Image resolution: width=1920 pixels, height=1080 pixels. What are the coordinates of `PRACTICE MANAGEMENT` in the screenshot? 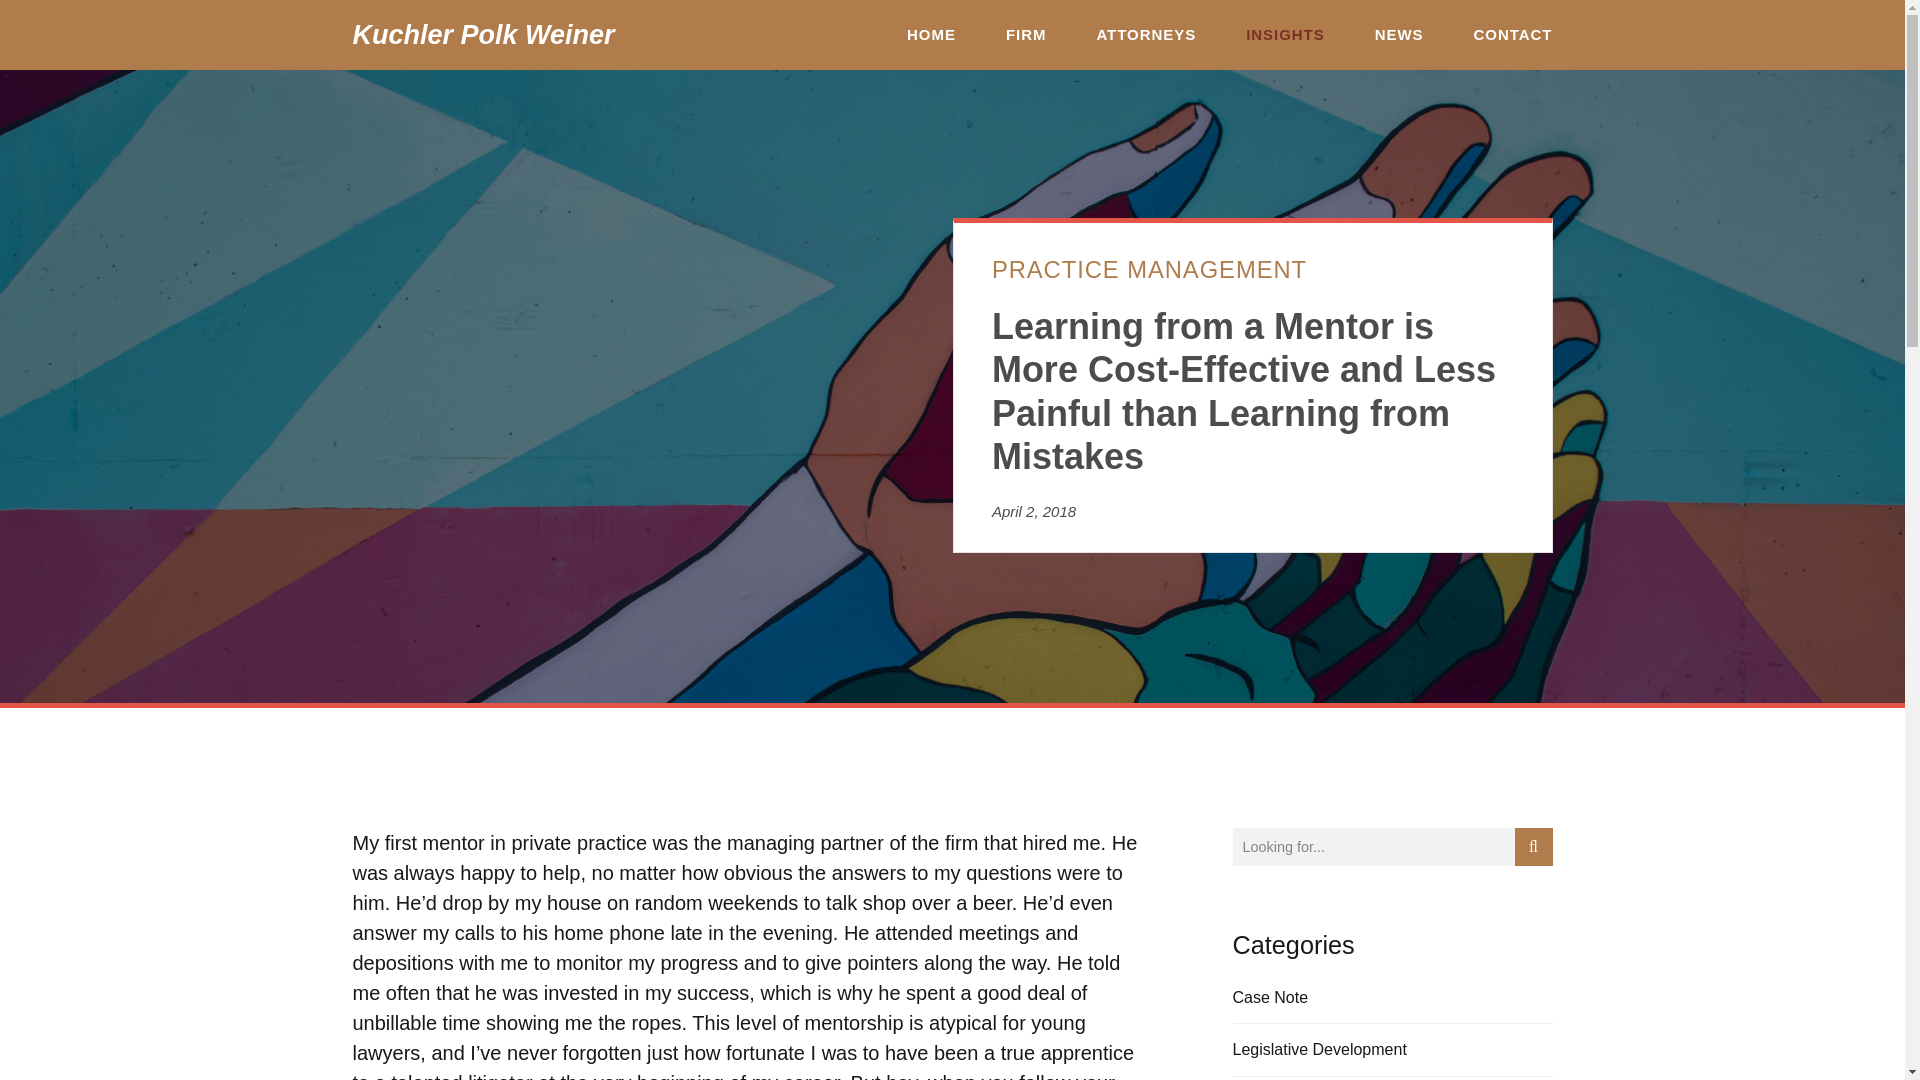 It's located at (1150, 268).